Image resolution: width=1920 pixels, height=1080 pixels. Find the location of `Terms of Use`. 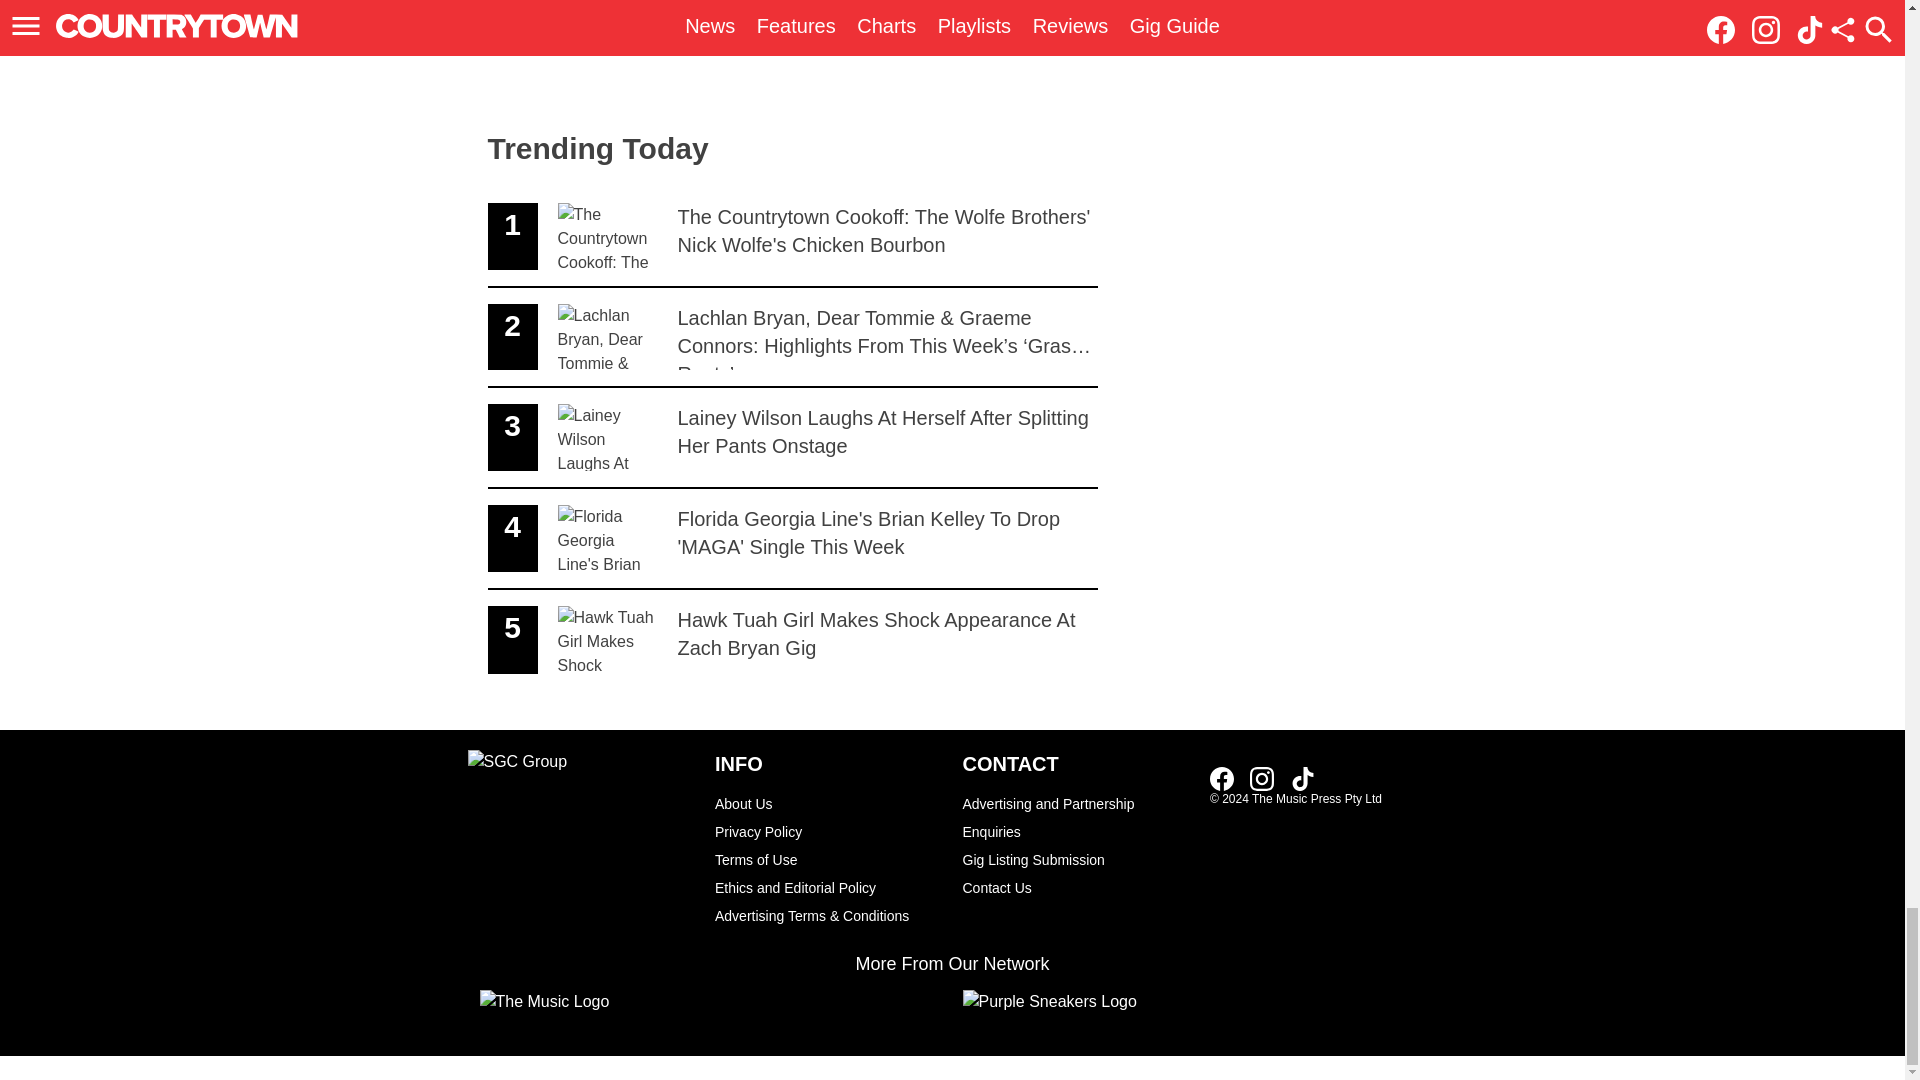

Terms of Use is located at coordinates (828, 859).